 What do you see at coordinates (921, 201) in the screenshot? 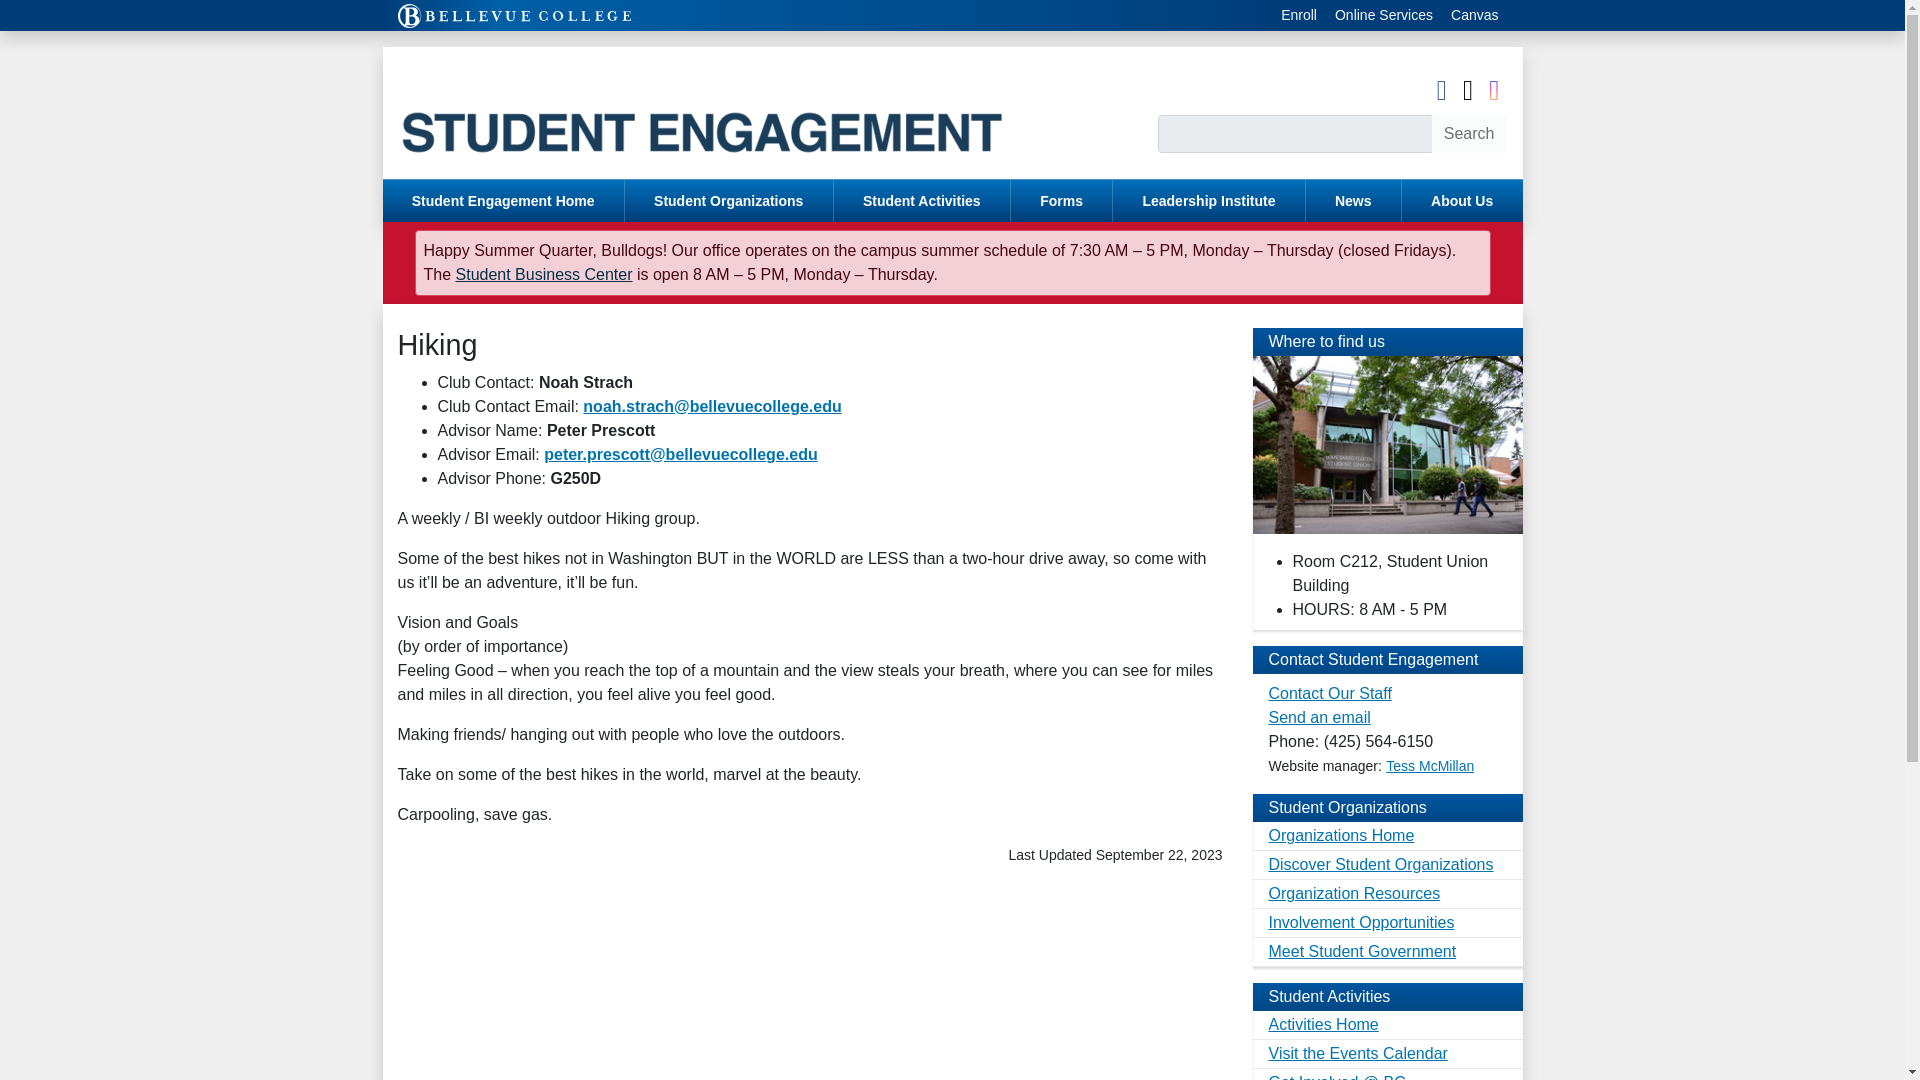
I see `Student Activities` at bounding box center [921, 201].